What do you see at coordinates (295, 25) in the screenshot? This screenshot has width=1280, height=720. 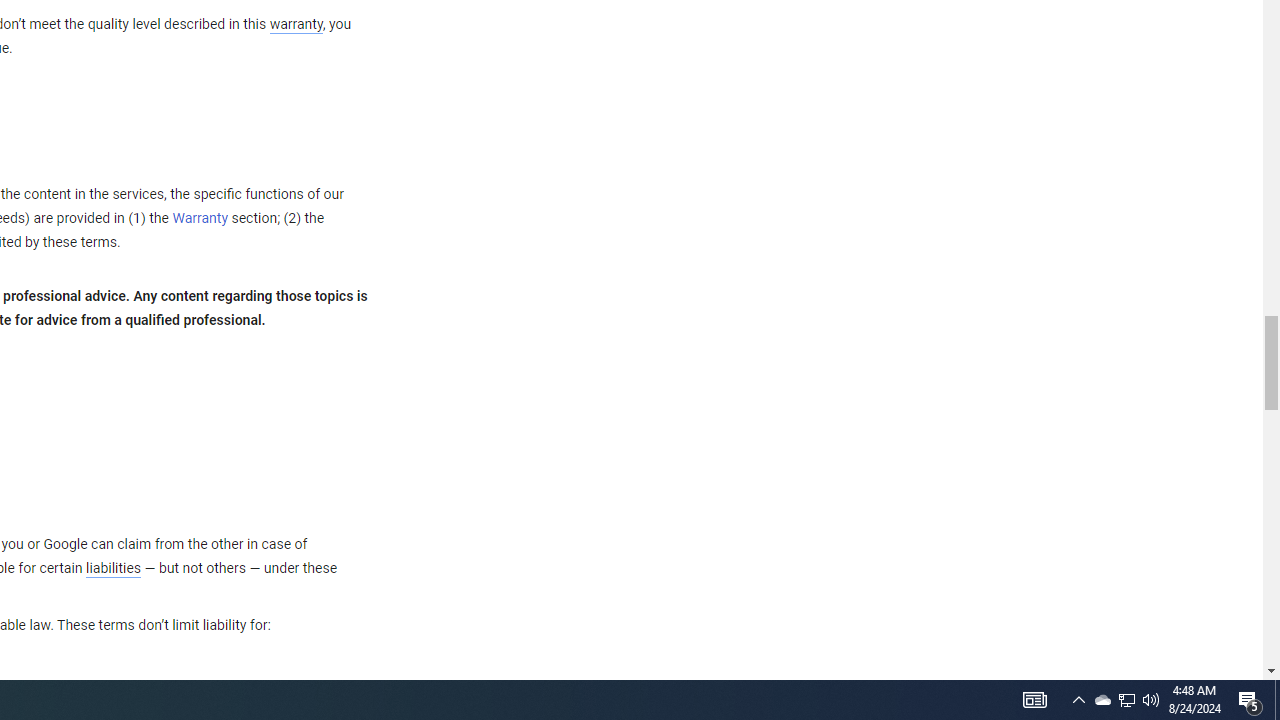 I see `warranty` at bounding box center [295, 25].